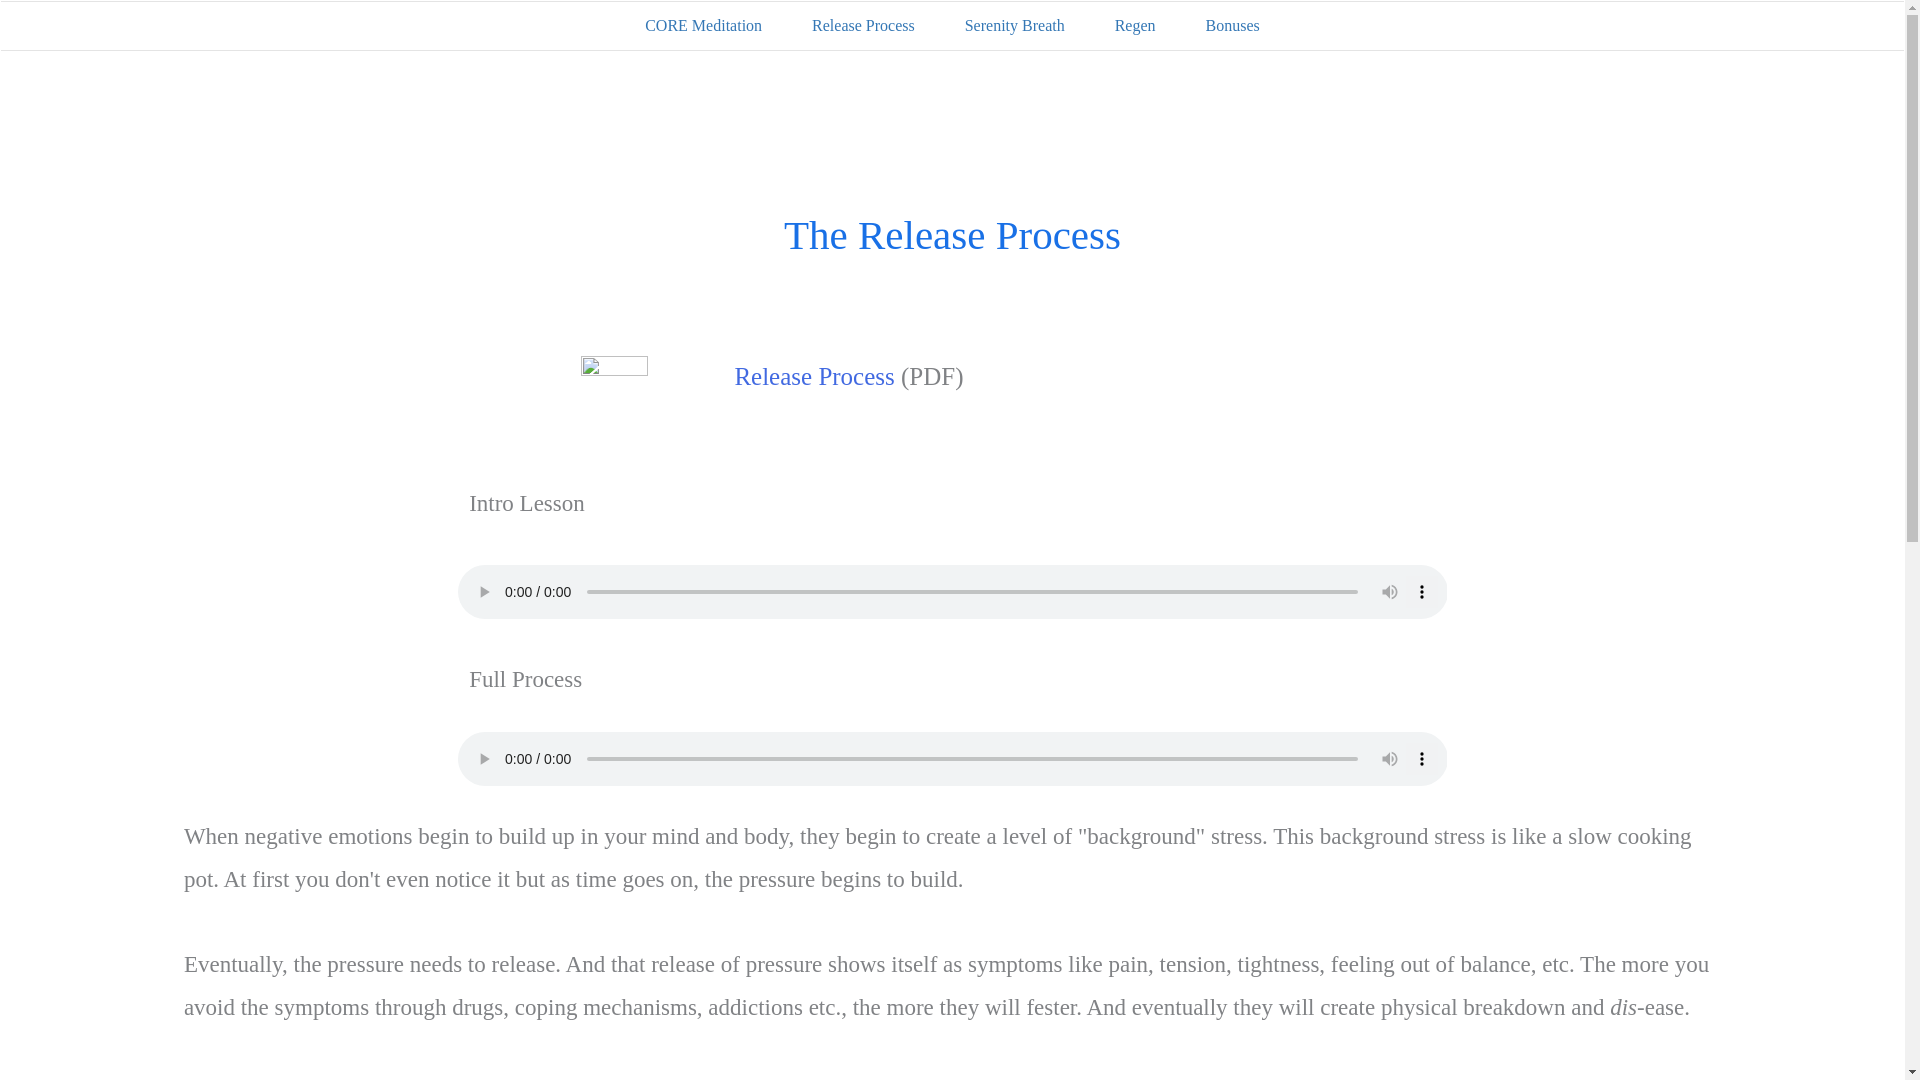  I want to click on Regen, so click(1135, 26).